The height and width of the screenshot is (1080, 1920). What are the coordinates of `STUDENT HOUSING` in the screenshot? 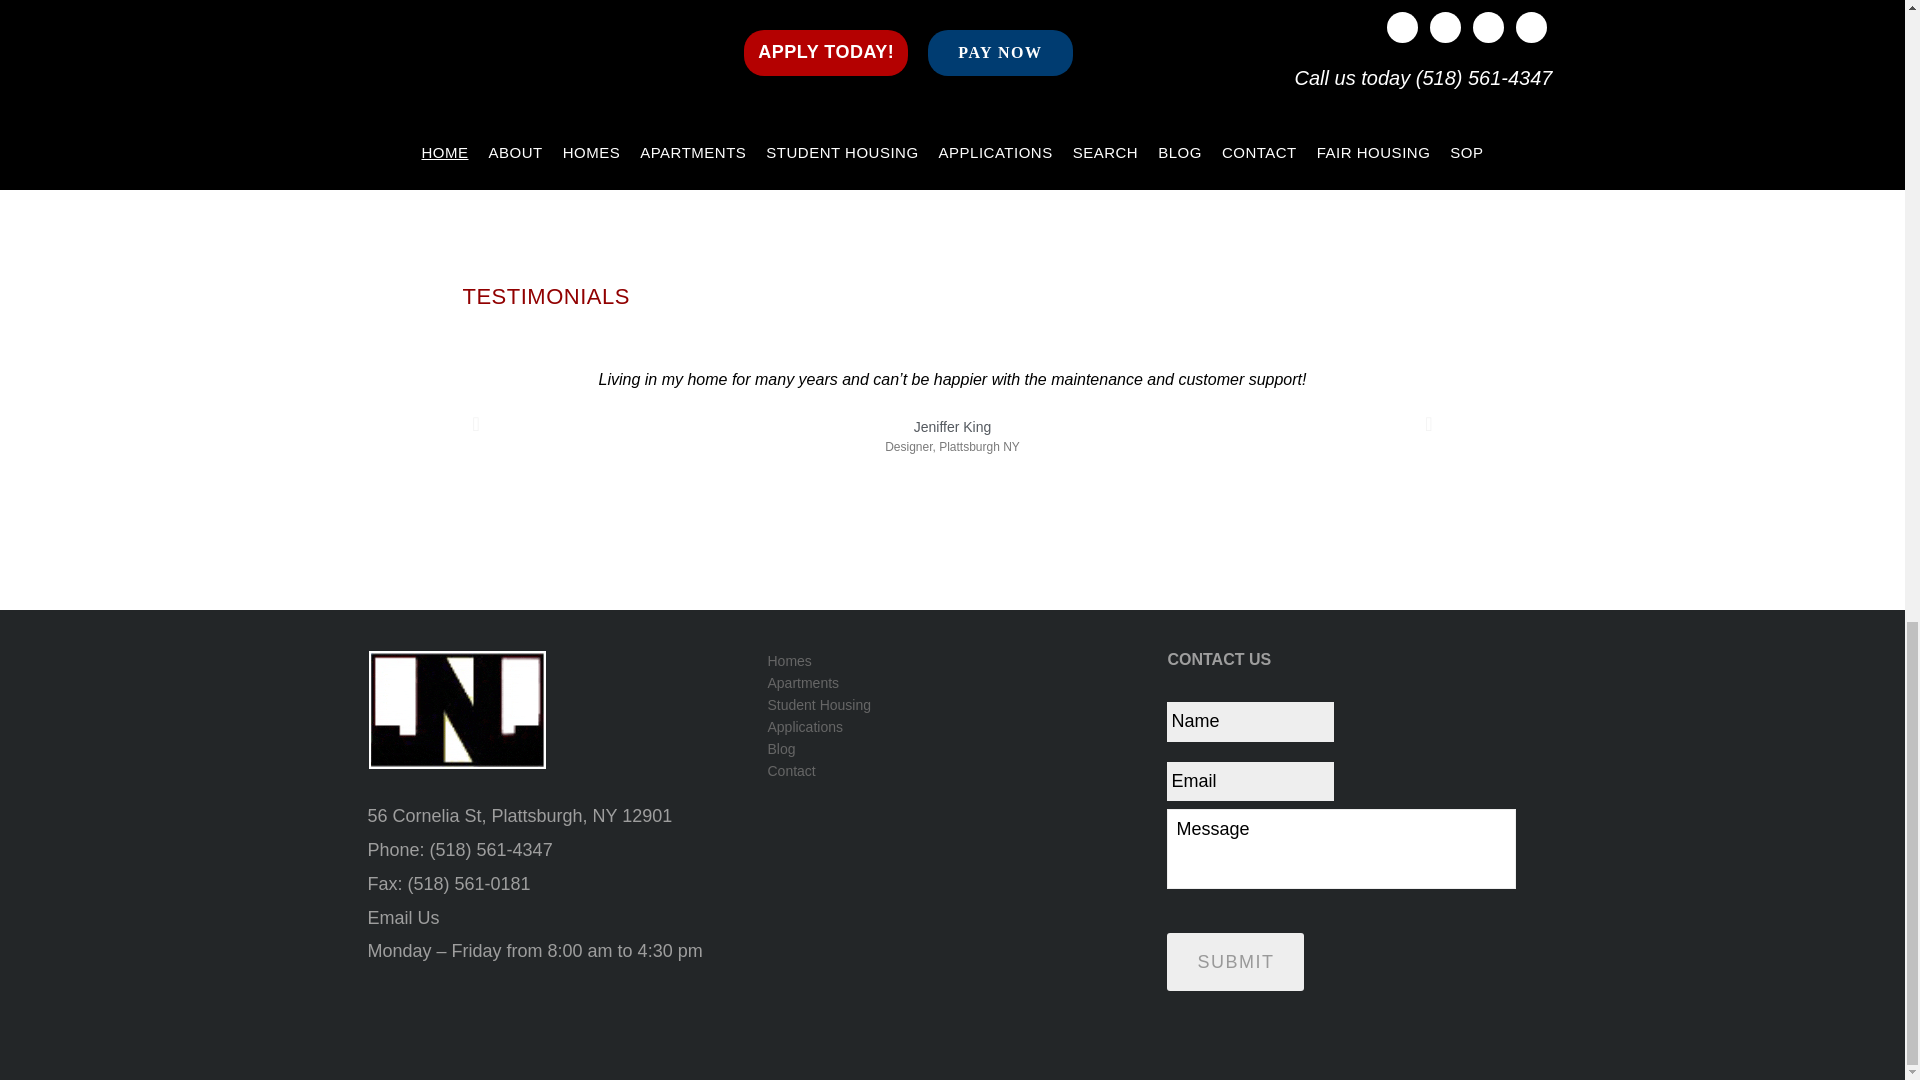 It's located at (1285, 165).